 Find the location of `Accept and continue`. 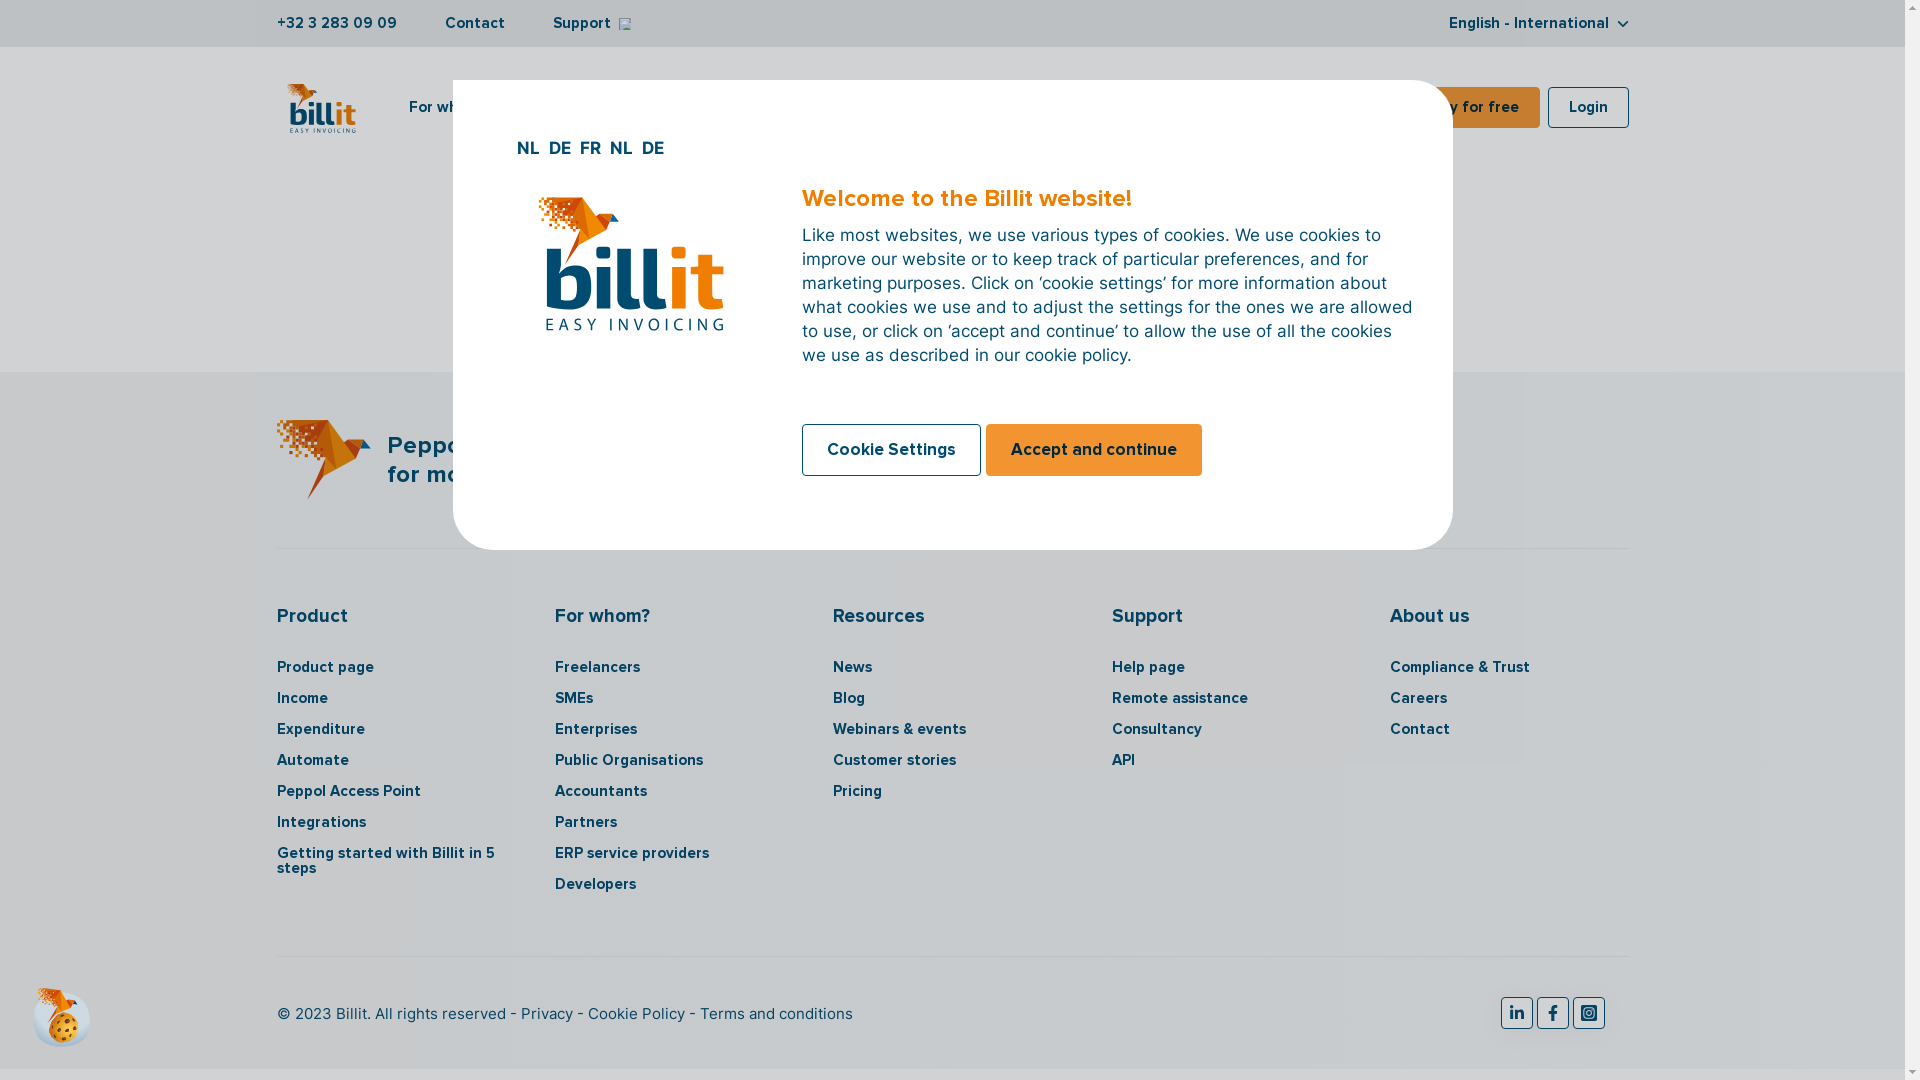

Accept and continue is located at coordinates (1094, 450).